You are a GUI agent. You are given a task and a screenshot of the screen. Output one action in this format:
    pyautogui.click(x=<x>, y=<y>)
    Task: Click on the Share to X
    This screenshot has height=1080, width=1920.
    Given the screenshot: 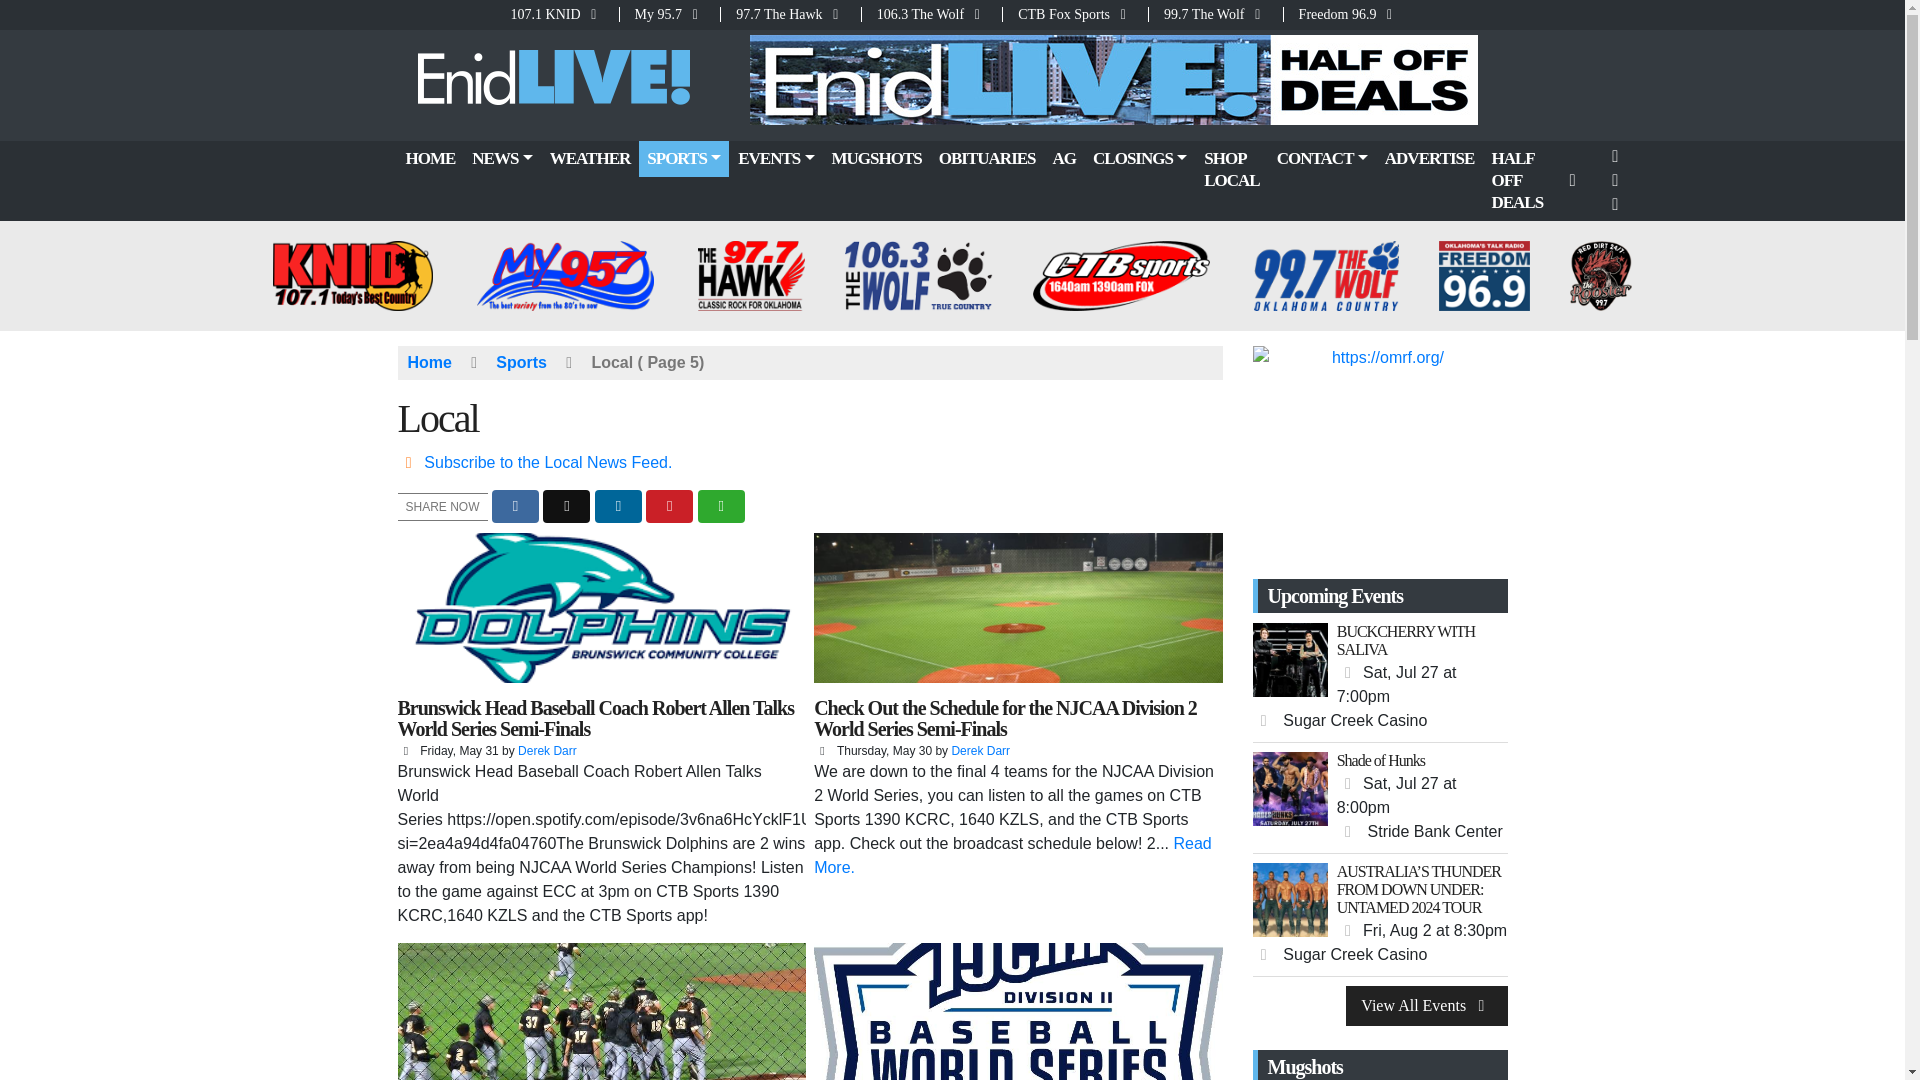 What is the action you would take?
    pyautogui.click(x=566, y=506)
    